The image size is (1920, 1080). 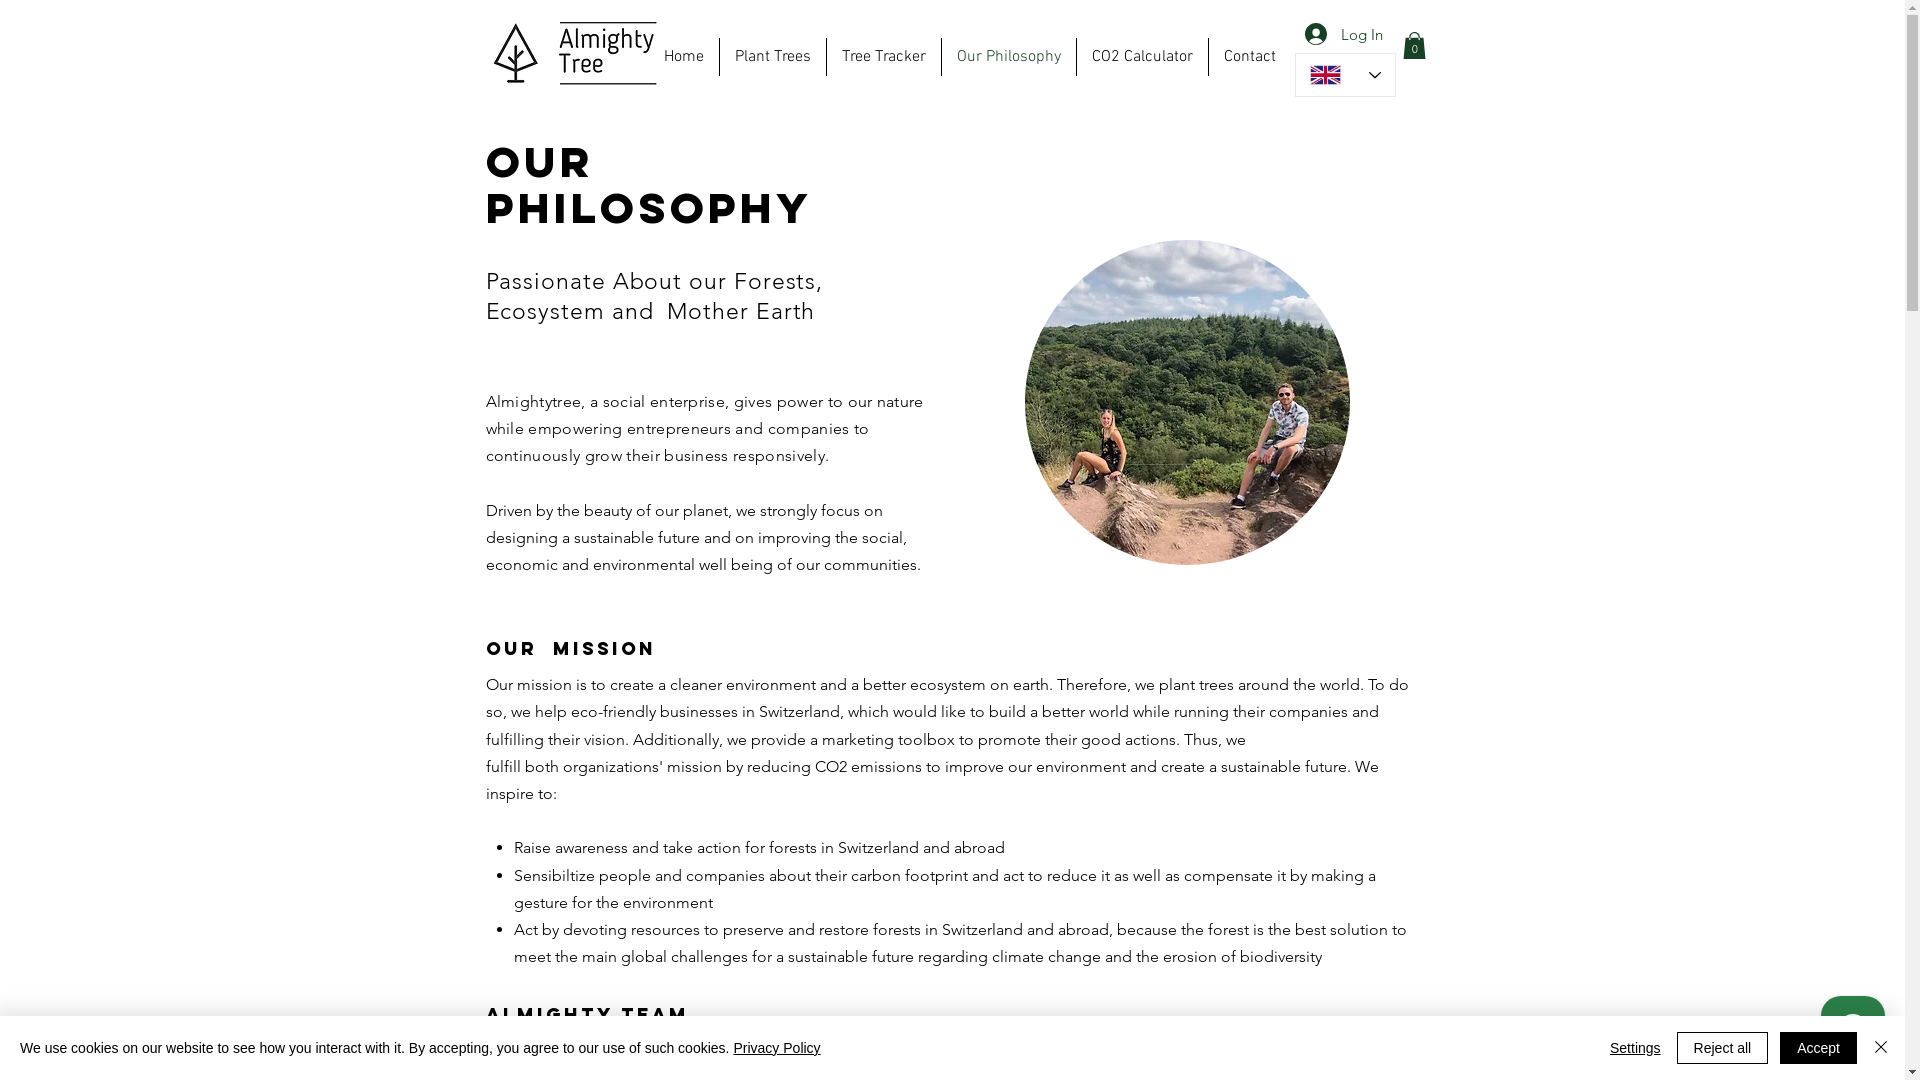 I want to click on 0, so click(x=1414, y=46).